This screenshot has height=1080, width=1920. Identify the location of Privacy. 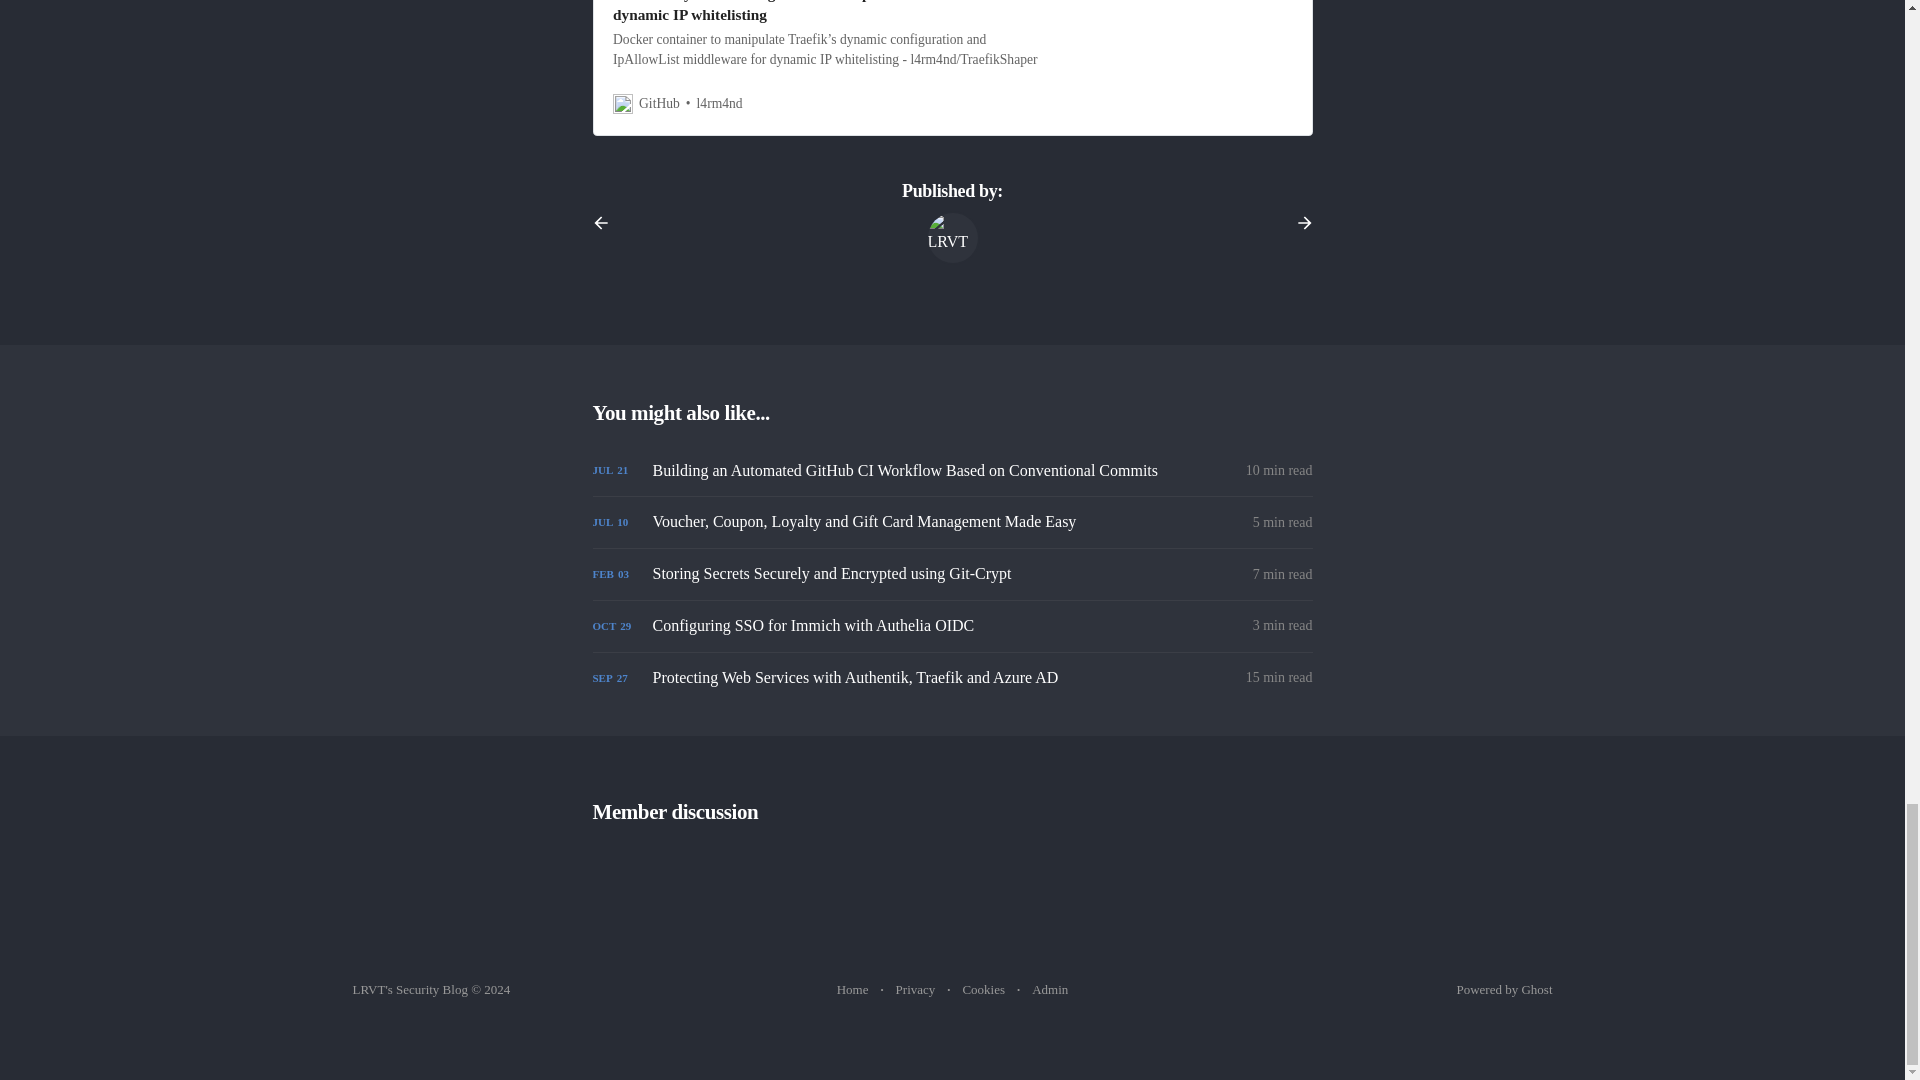
(916, 990).